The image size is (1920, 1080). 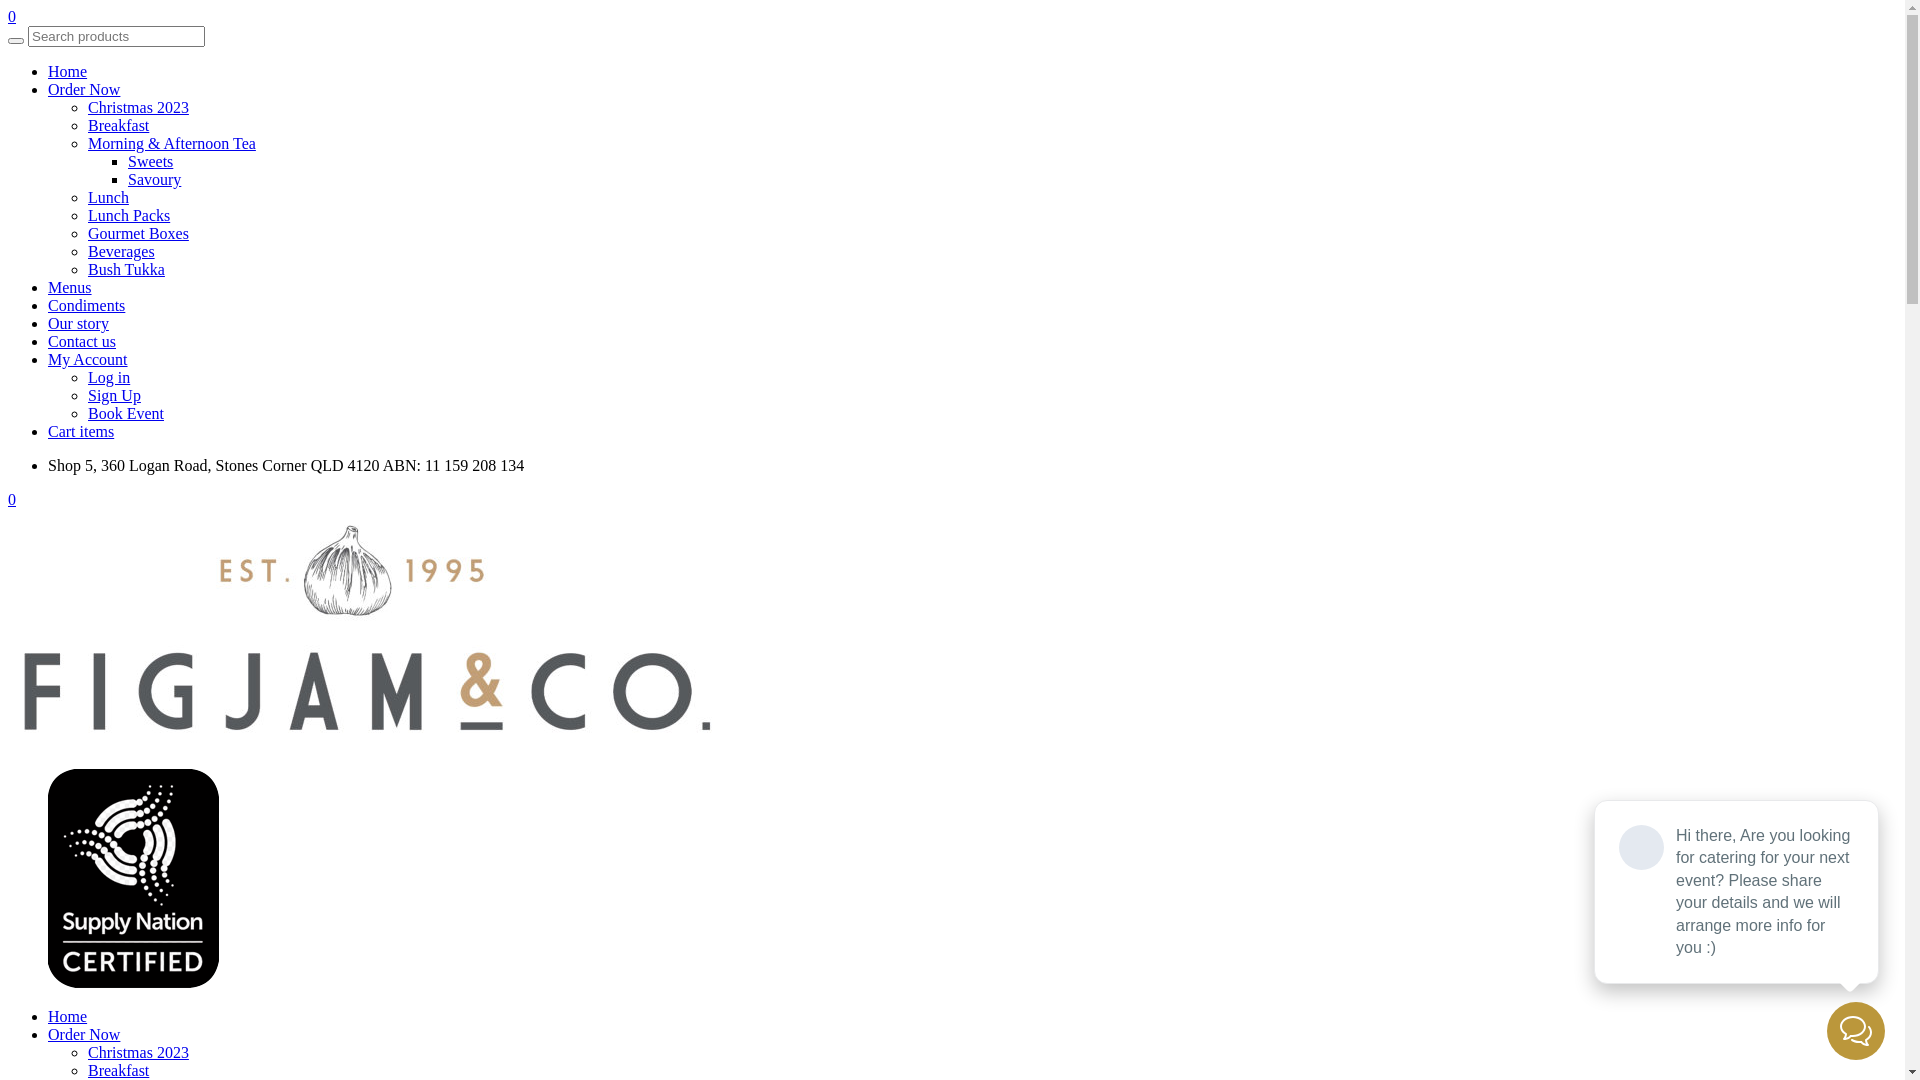 What do you see at coordinates (70, 288) in the screenshot?
I see `Menus` at bounding box center [70, 288].